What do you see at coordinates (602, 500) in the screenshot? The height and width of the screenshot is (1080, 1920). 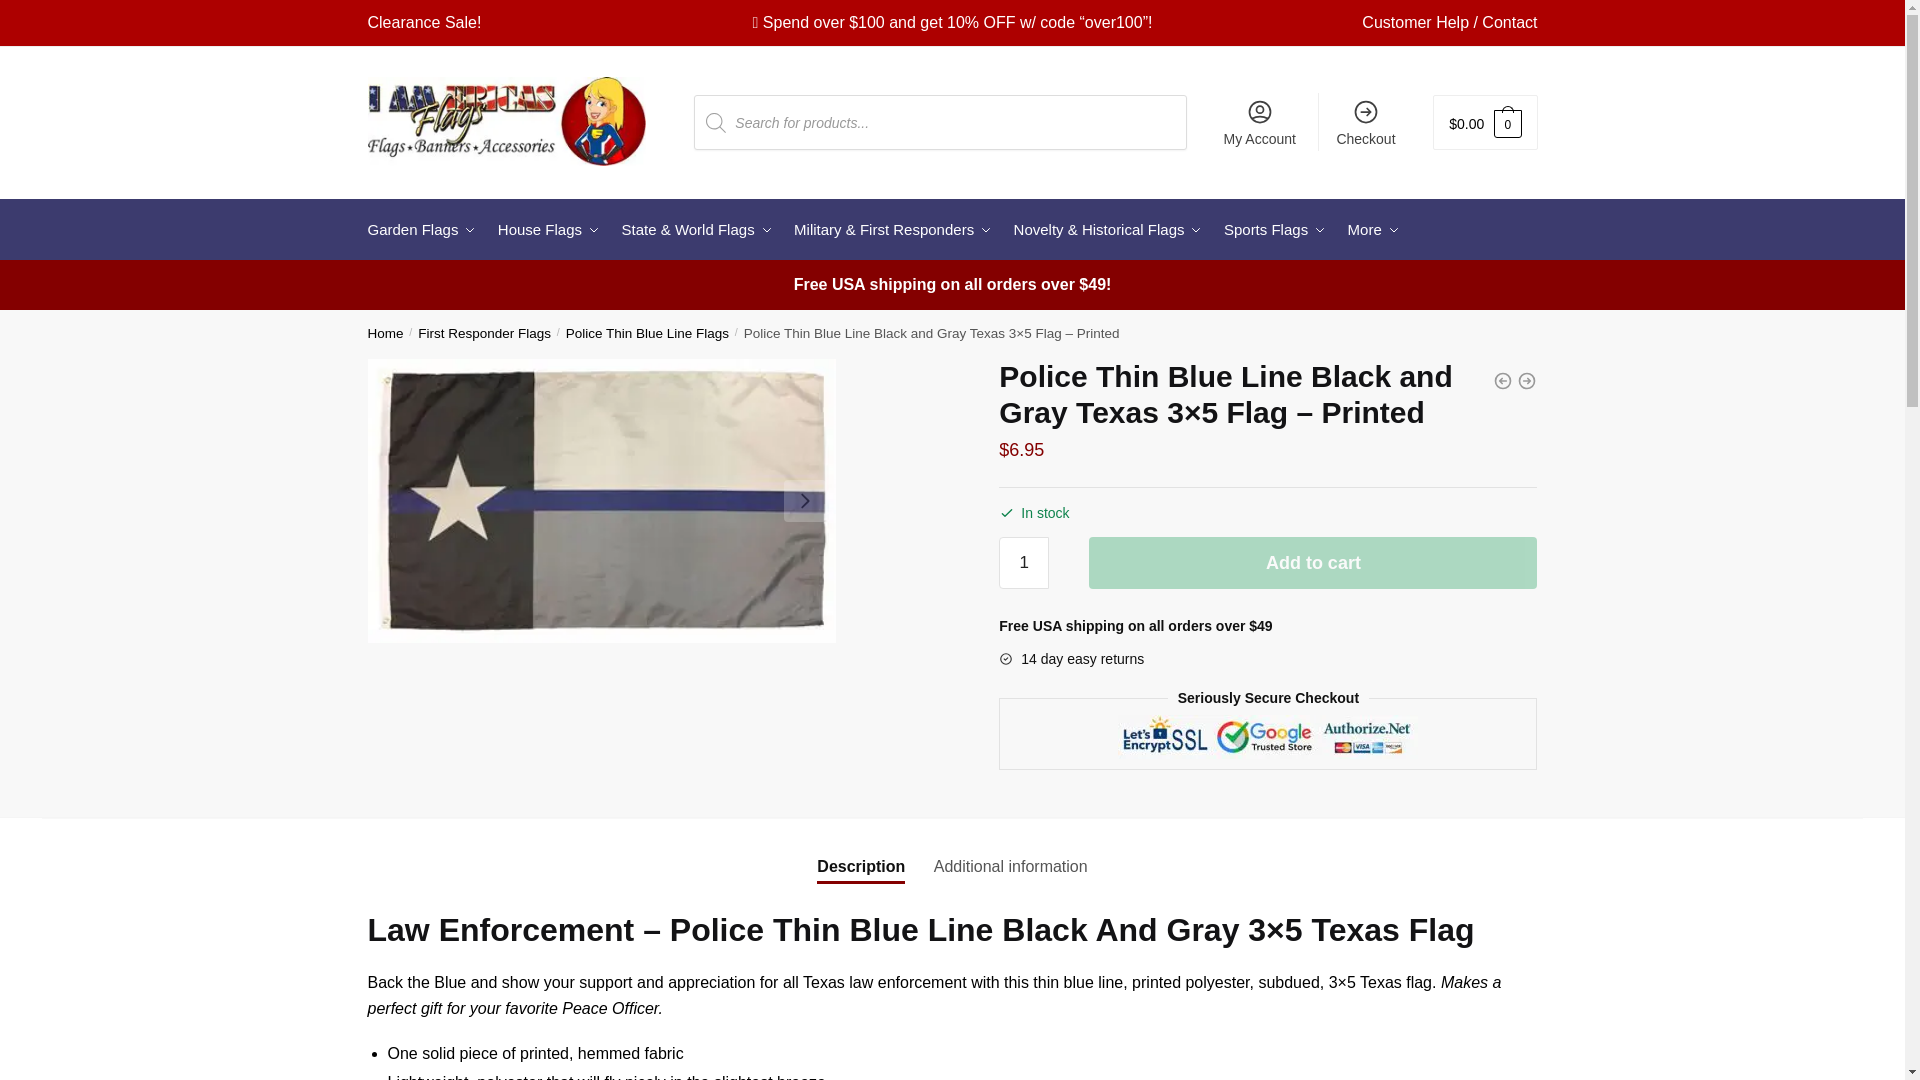 I see `click to zoom-in` at bounding box center [602, 500].